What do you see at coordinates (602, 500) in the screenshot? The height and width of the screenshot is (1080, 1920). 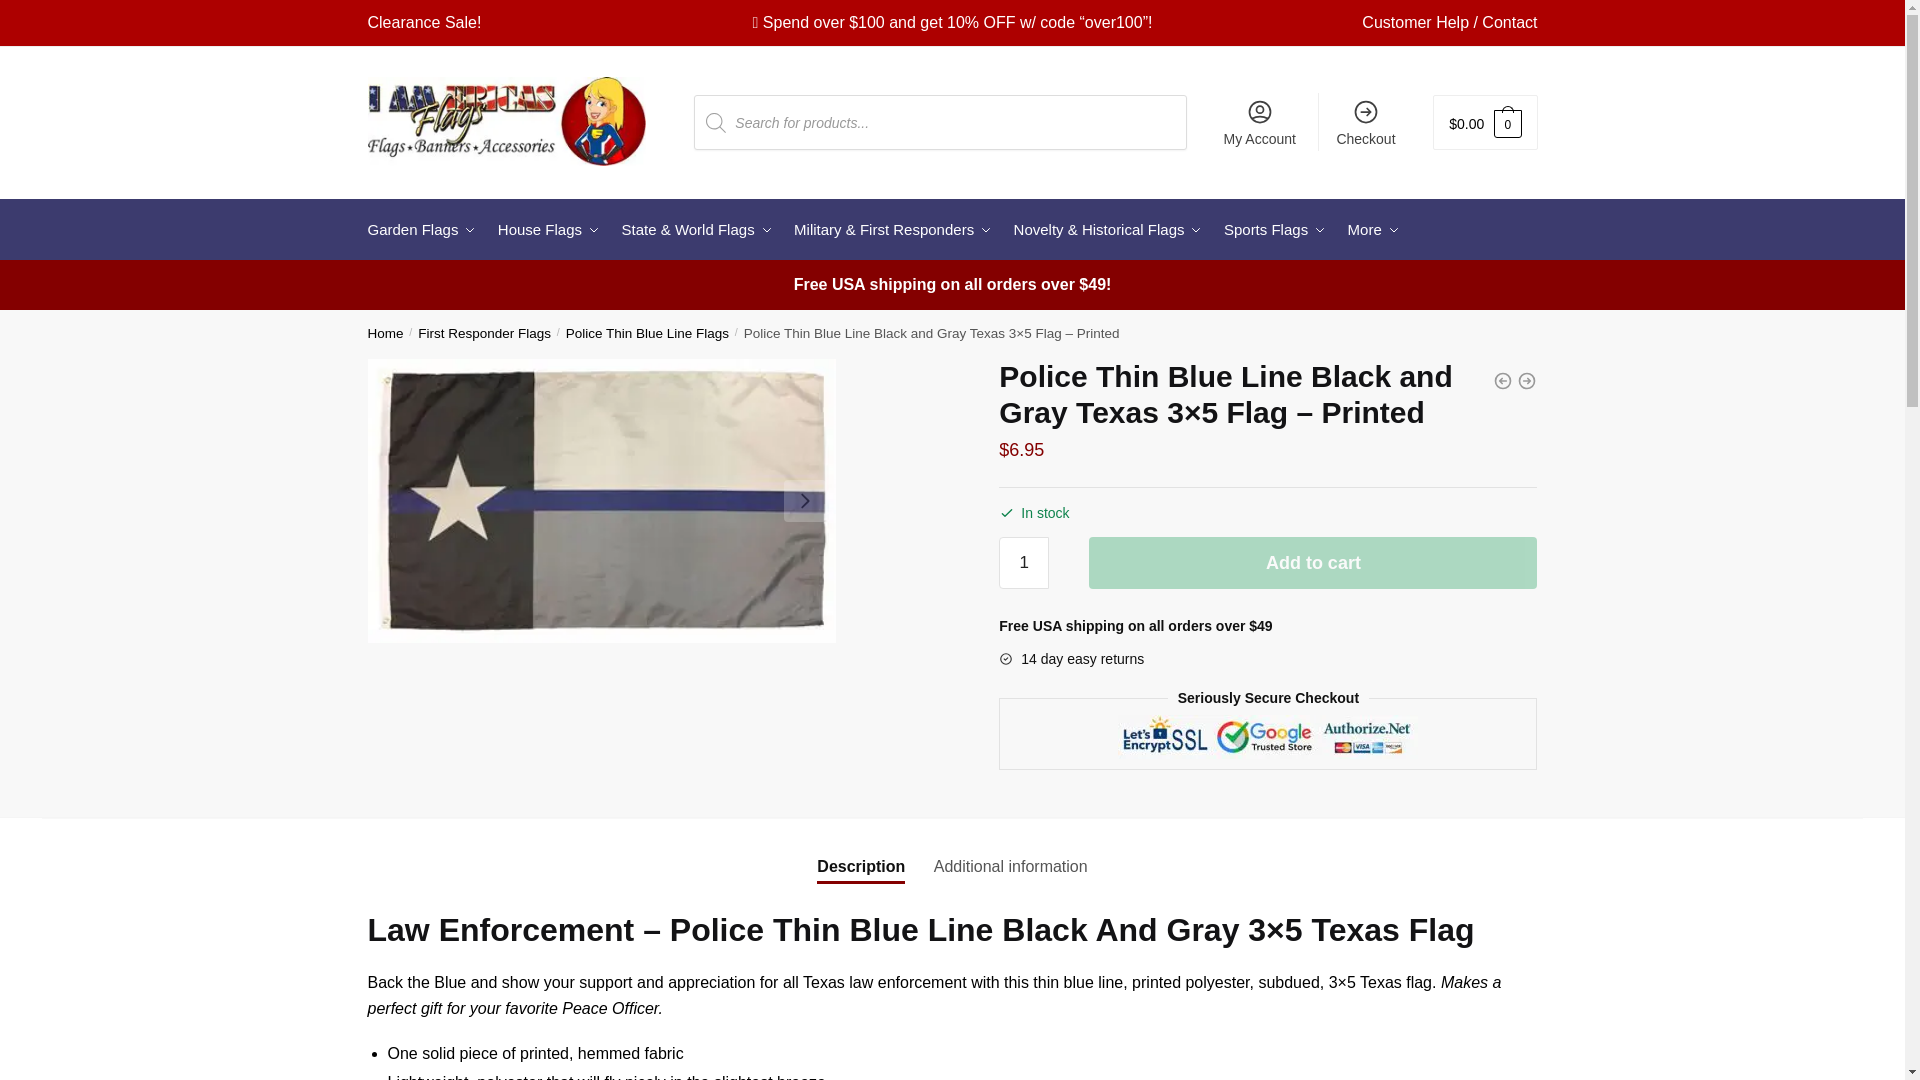 I see `click to zoom-in` at bounding box center [602, 500].